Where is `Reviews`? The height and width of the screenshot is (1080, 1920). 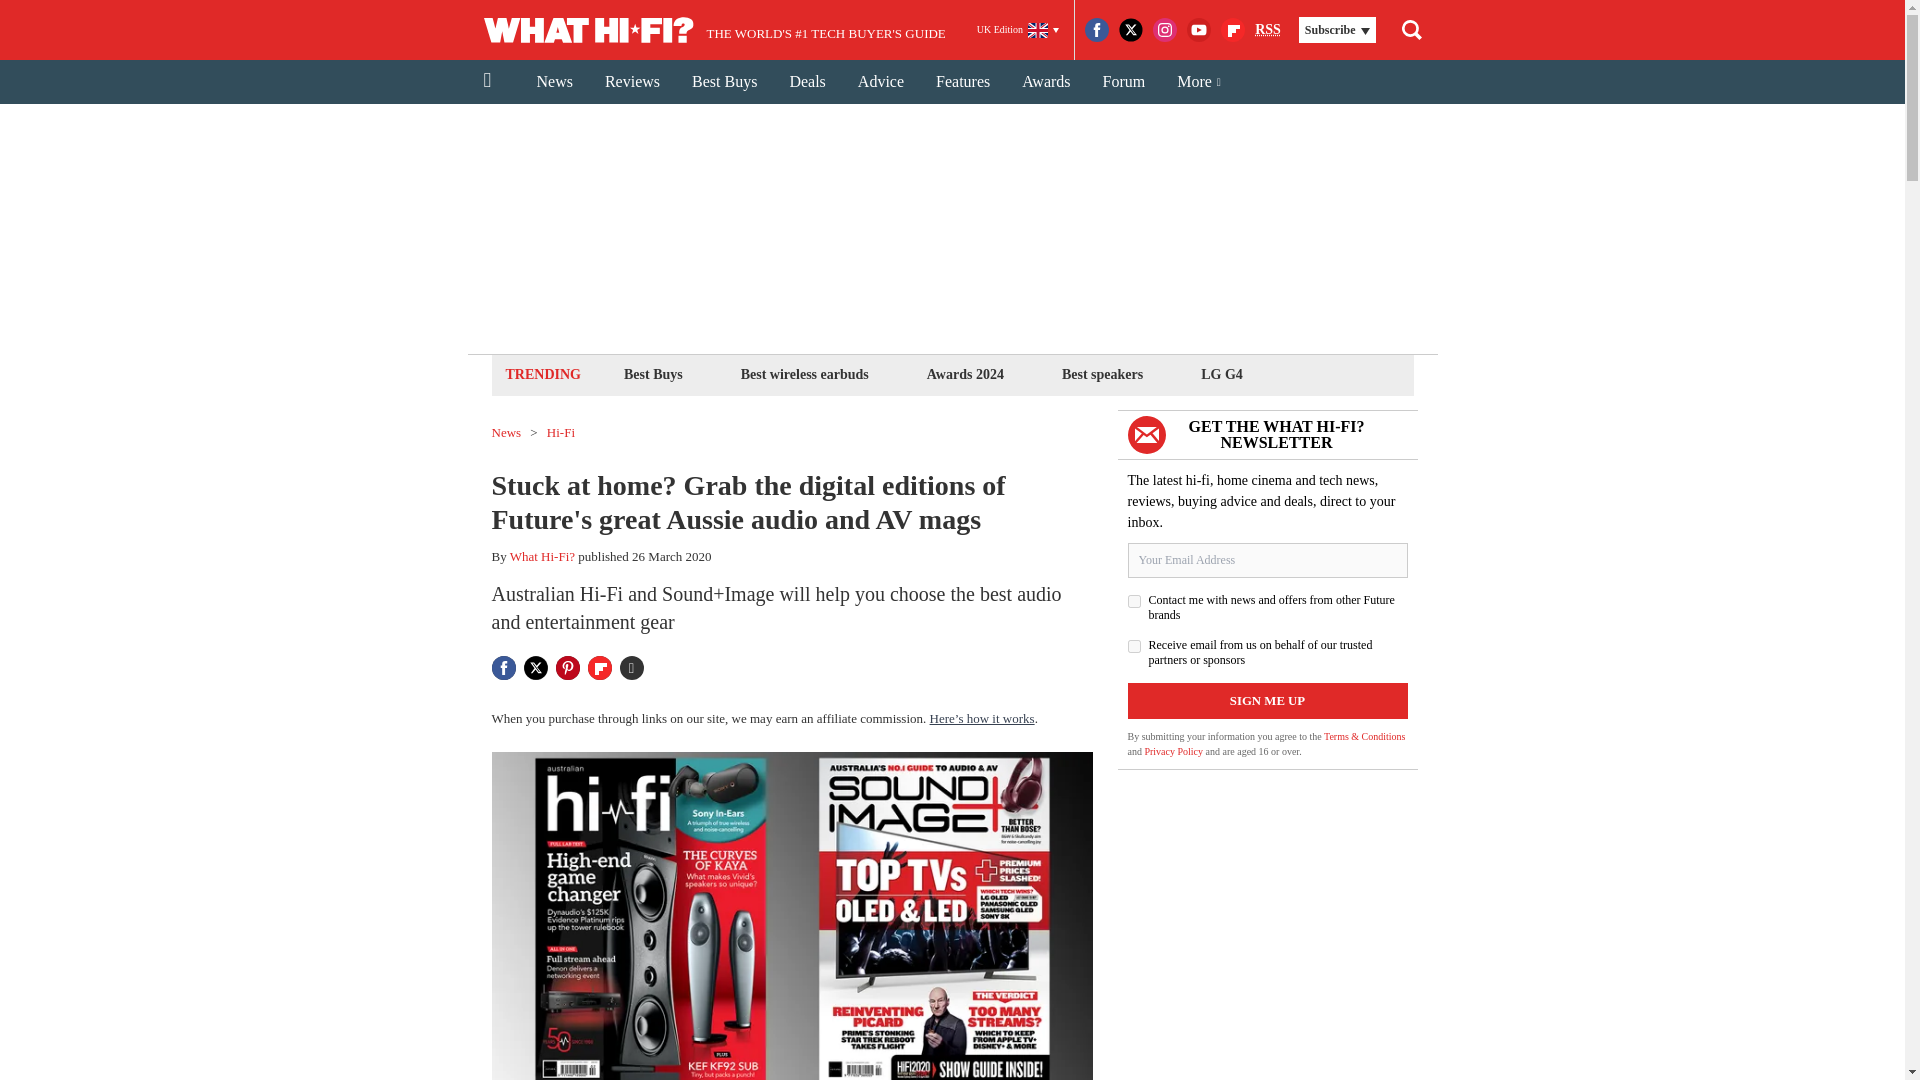
Reviews is located at coordinates (632, 82).